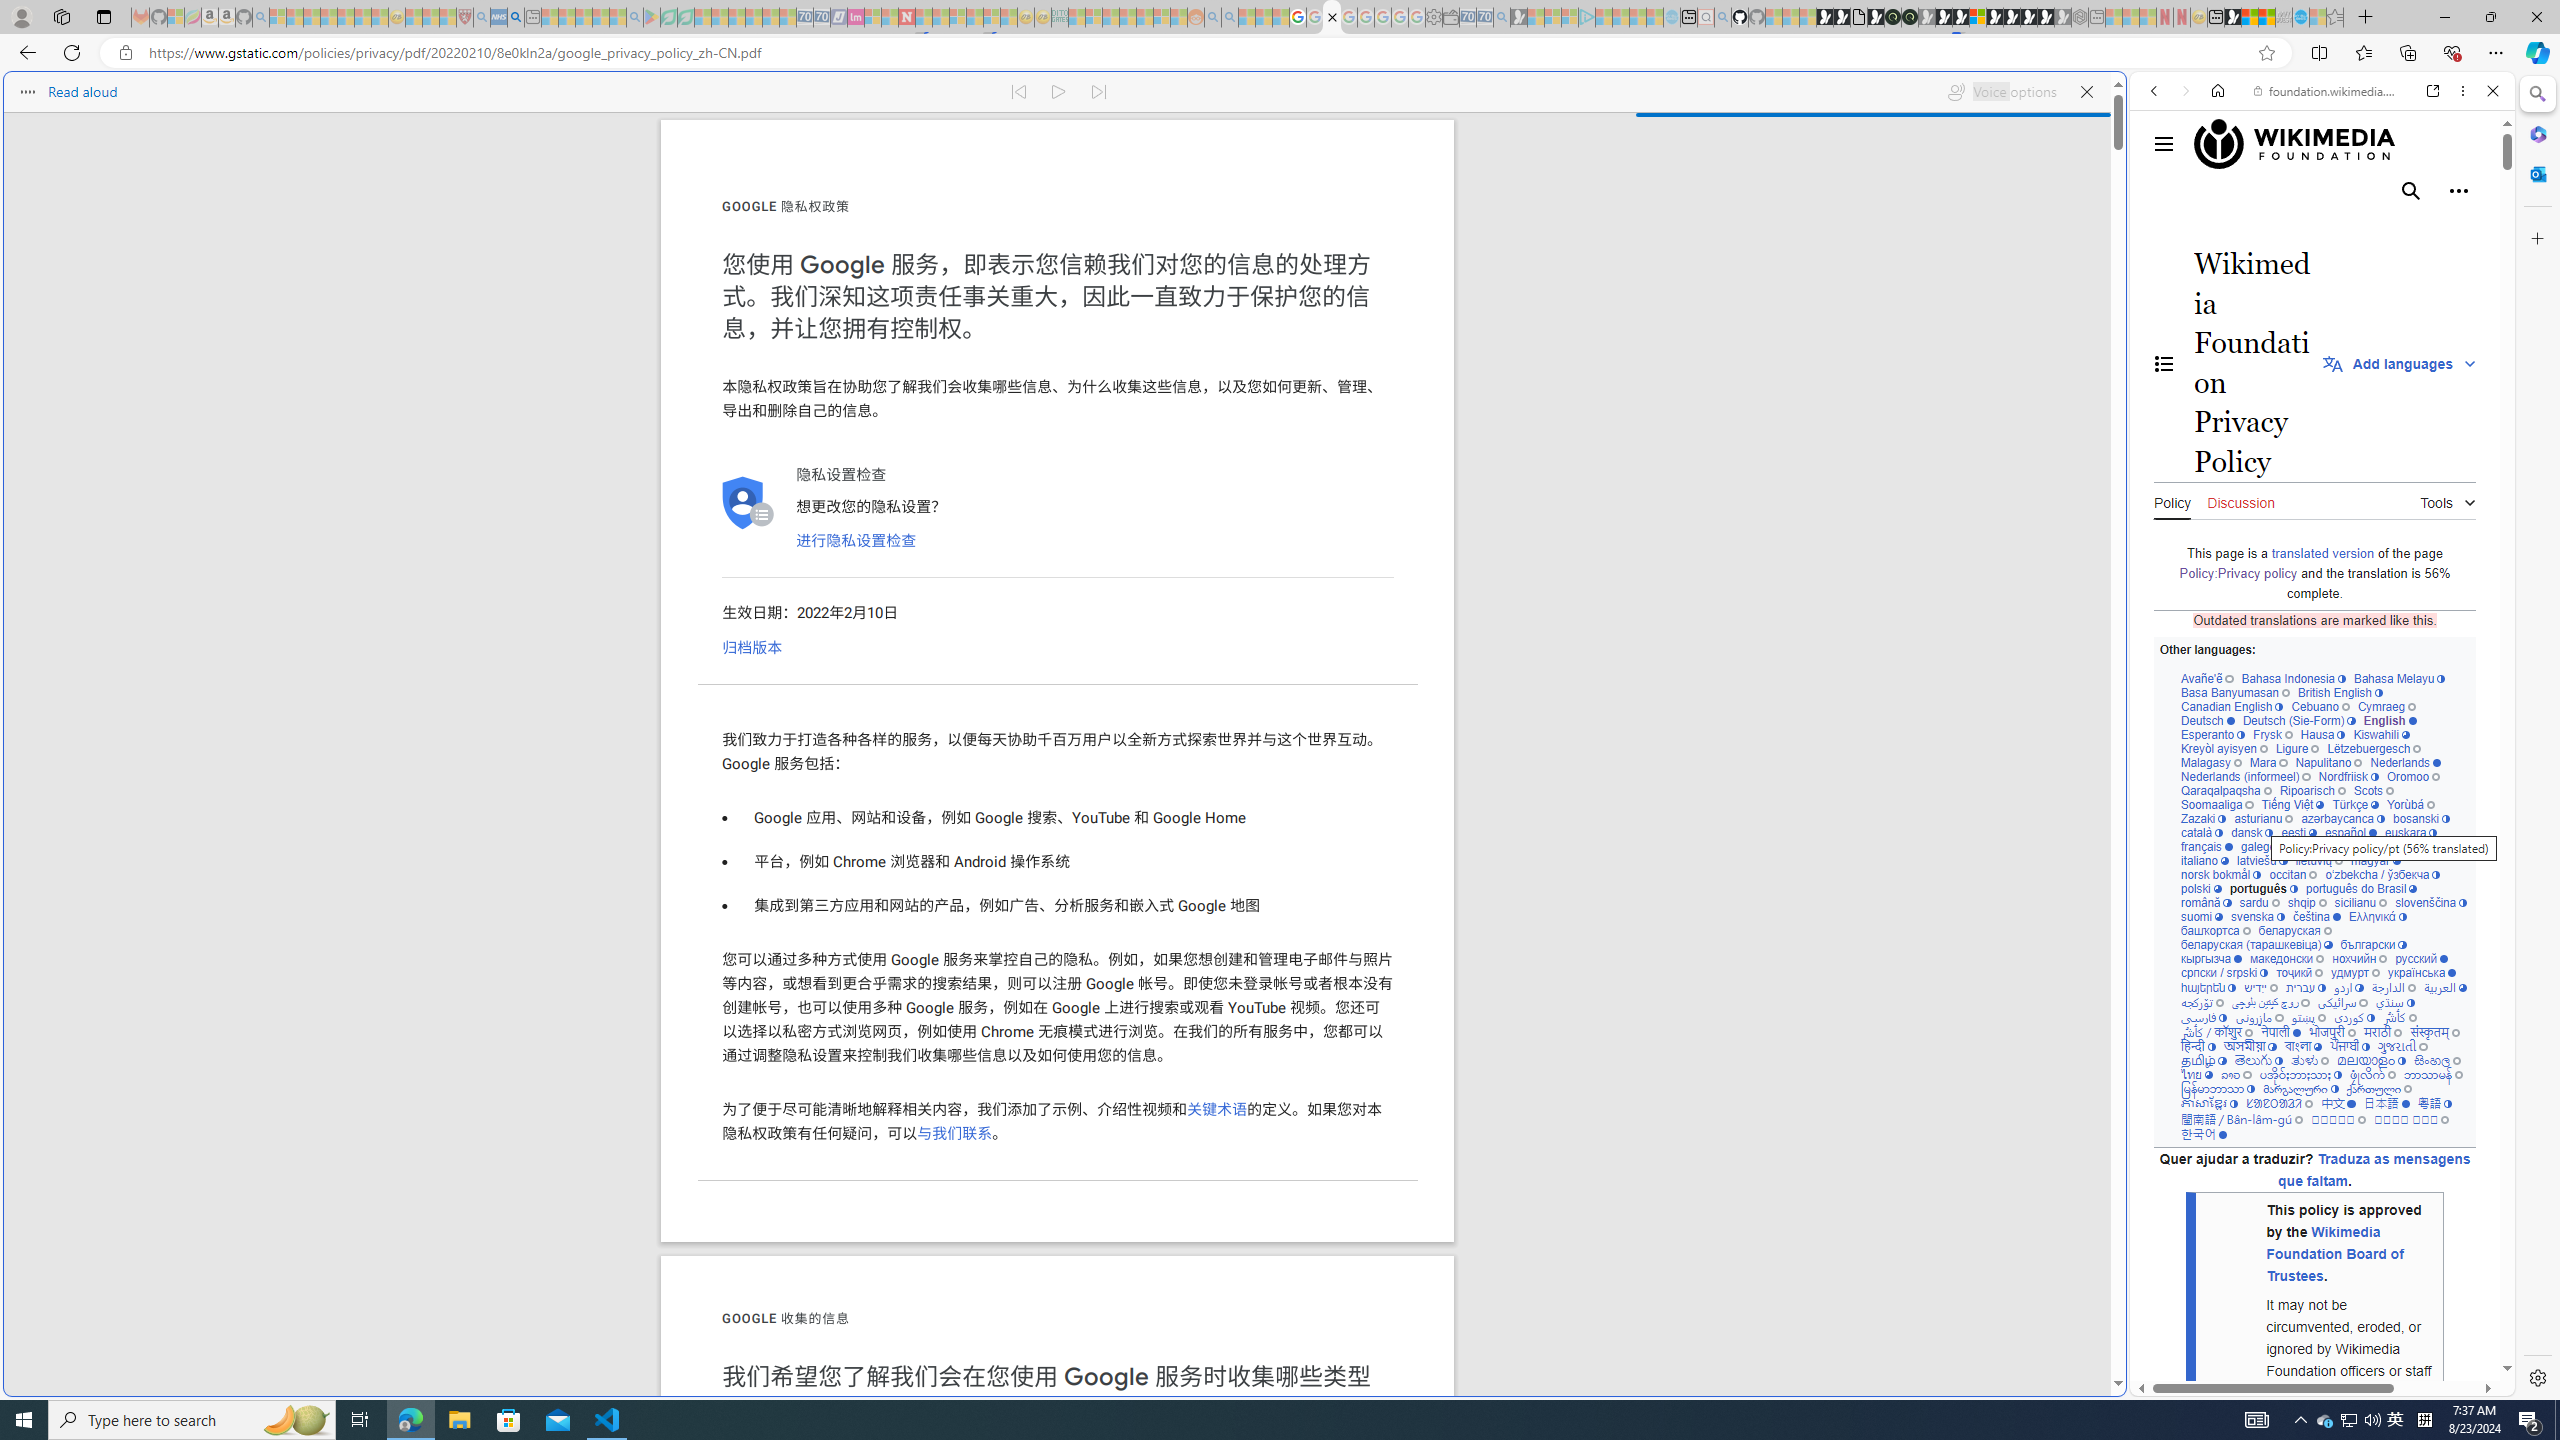  I want to click on Favorites - Sleeping, so click(2334, 17).